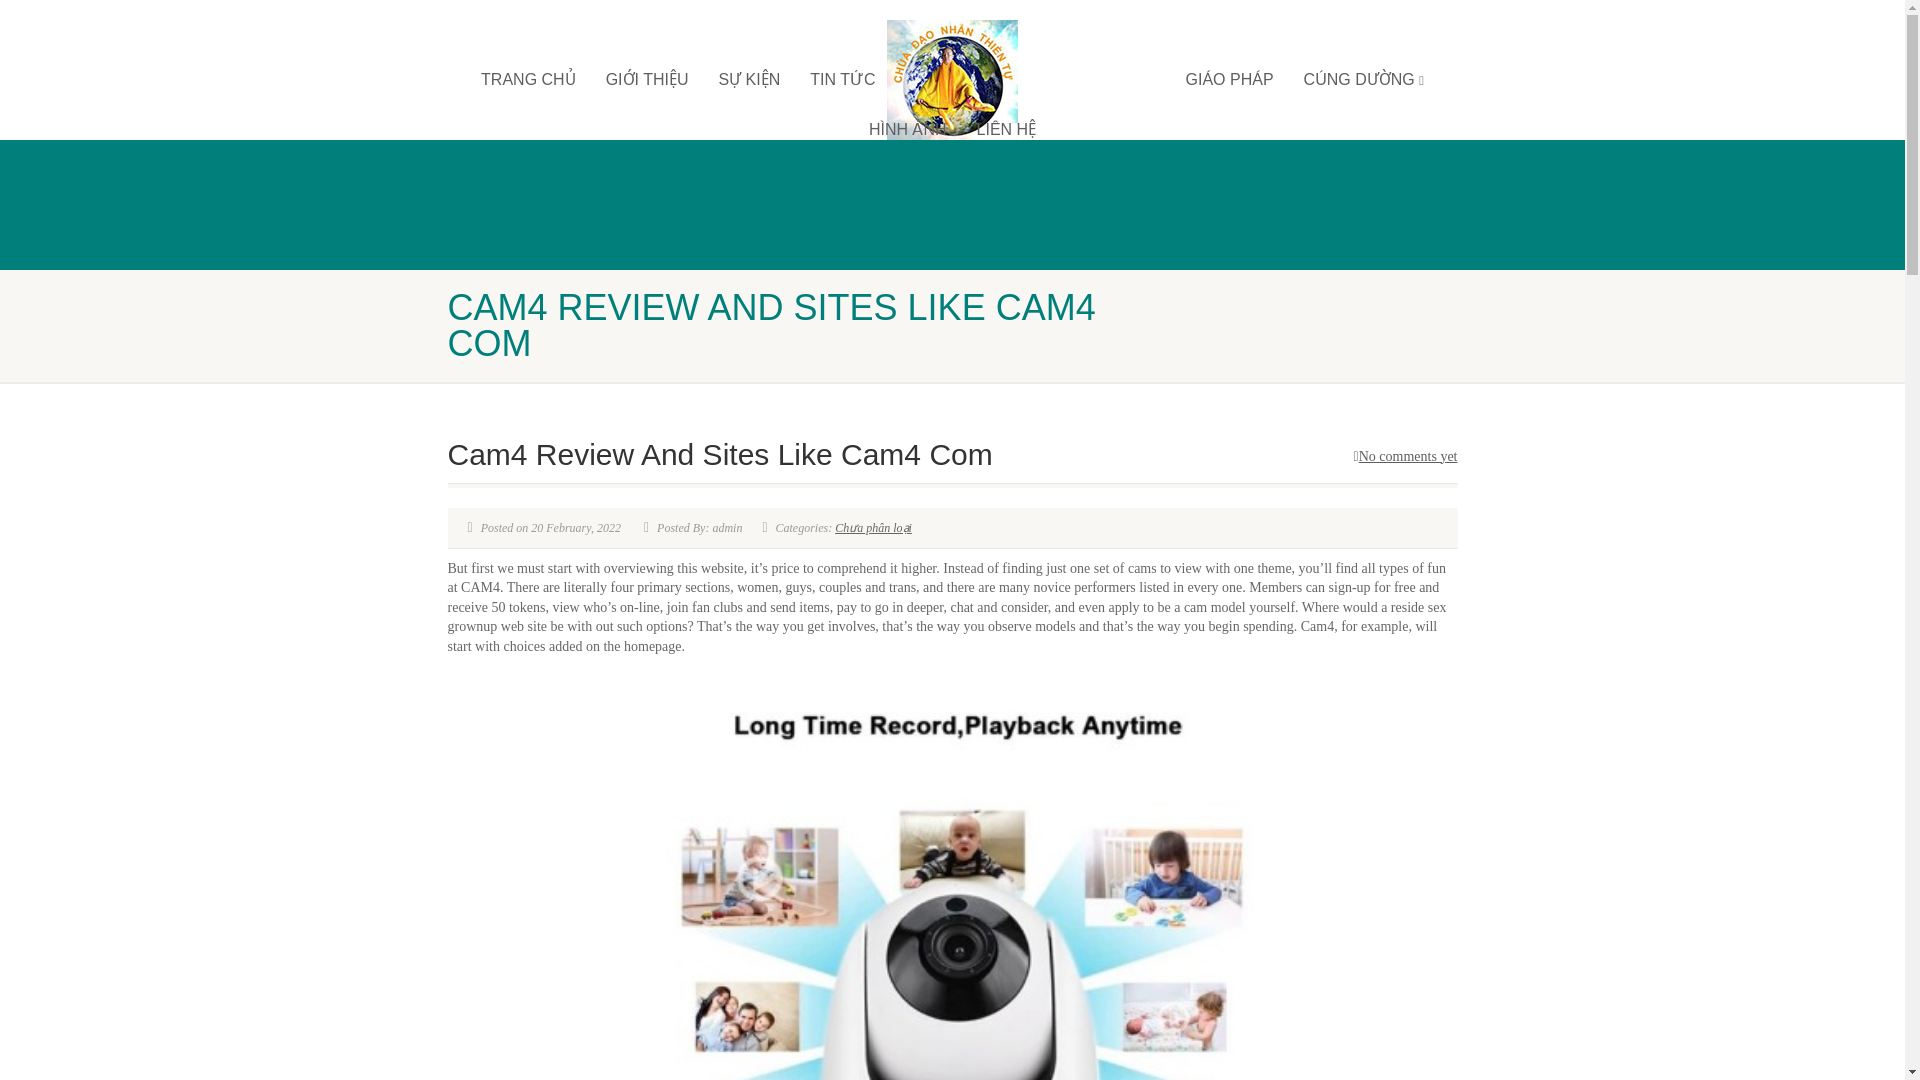 This screenshot has height=1080, width=1920. What do you see at coordinates (1405, 456) in the screenshot?
I see `No comments yet` at bounding box center [1405, 456].